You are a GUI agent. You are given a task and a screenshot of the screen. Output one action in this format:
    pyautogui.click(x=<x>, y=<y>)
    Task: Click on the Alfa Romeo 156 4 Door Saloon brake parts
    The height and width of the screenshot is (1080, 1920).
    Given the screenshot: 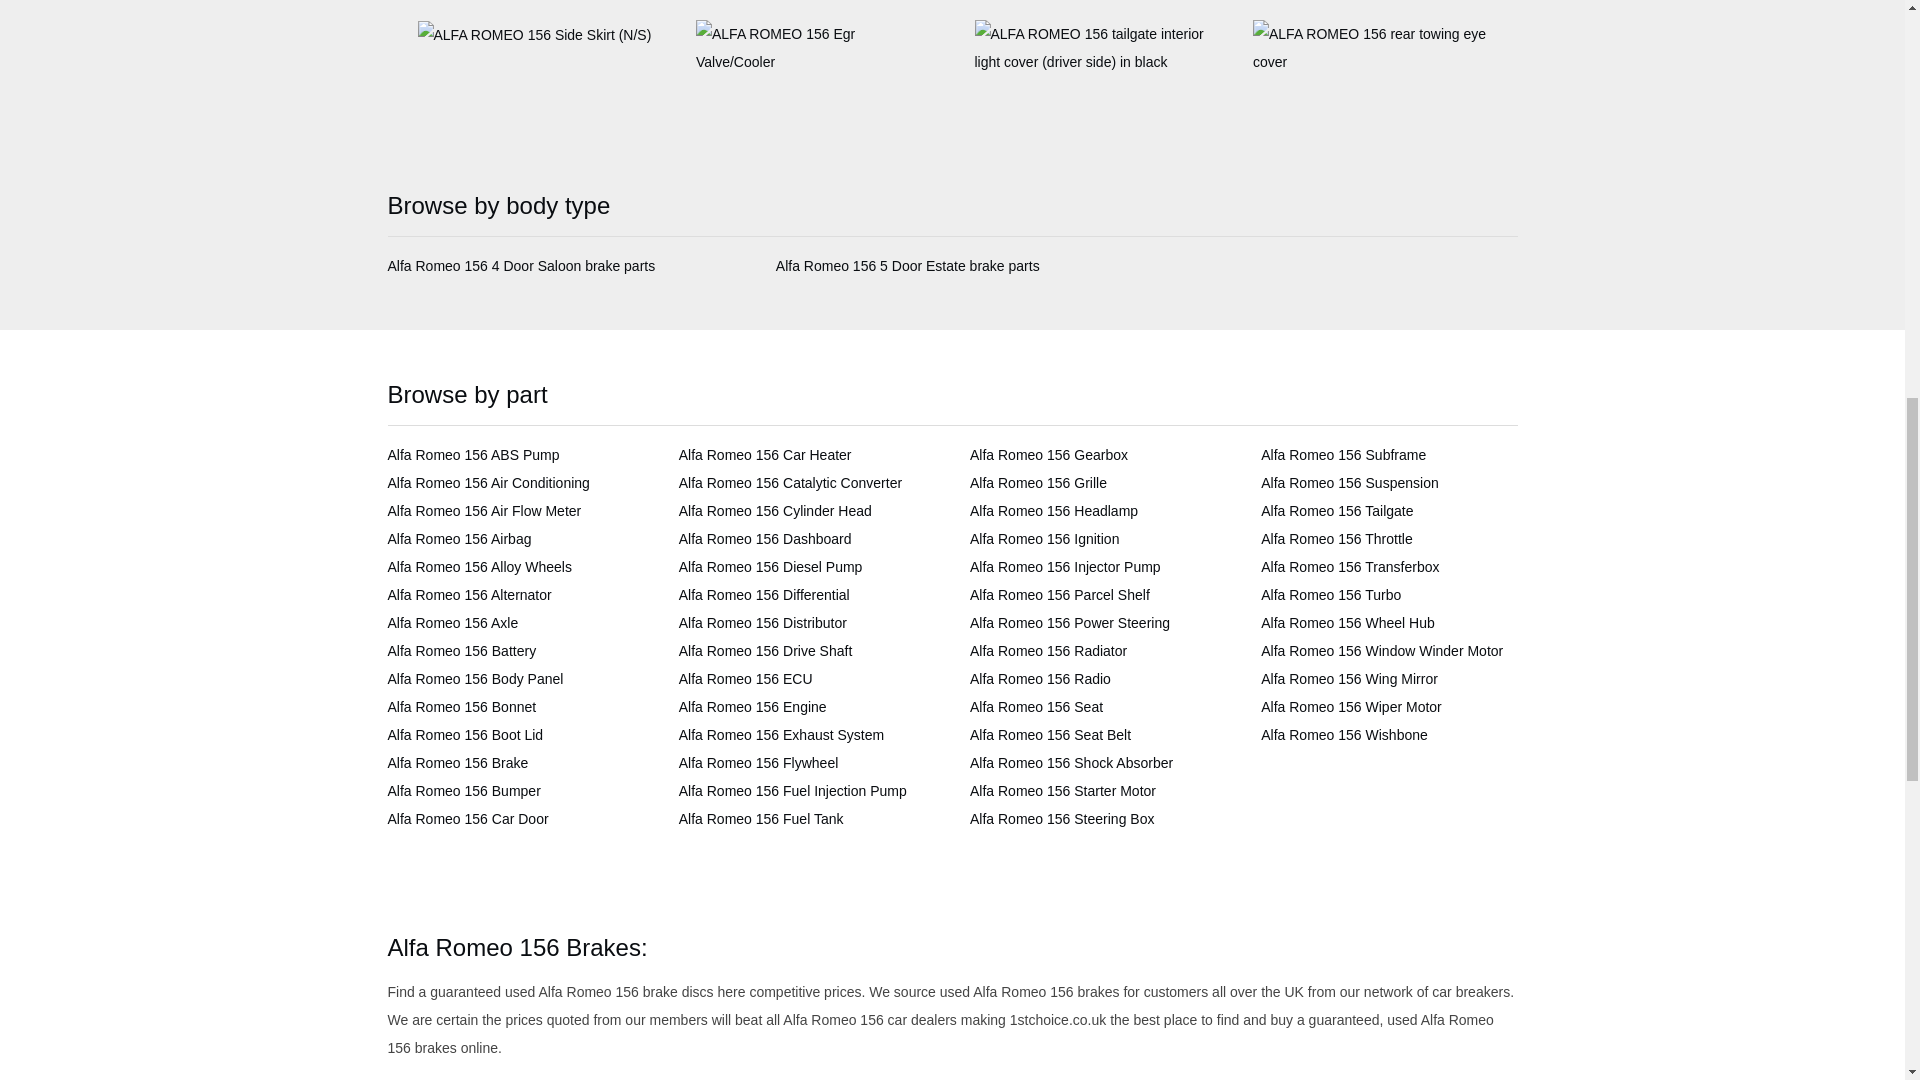 What is the action you would take?
    pyautogui.click(x=522, y=266)
    